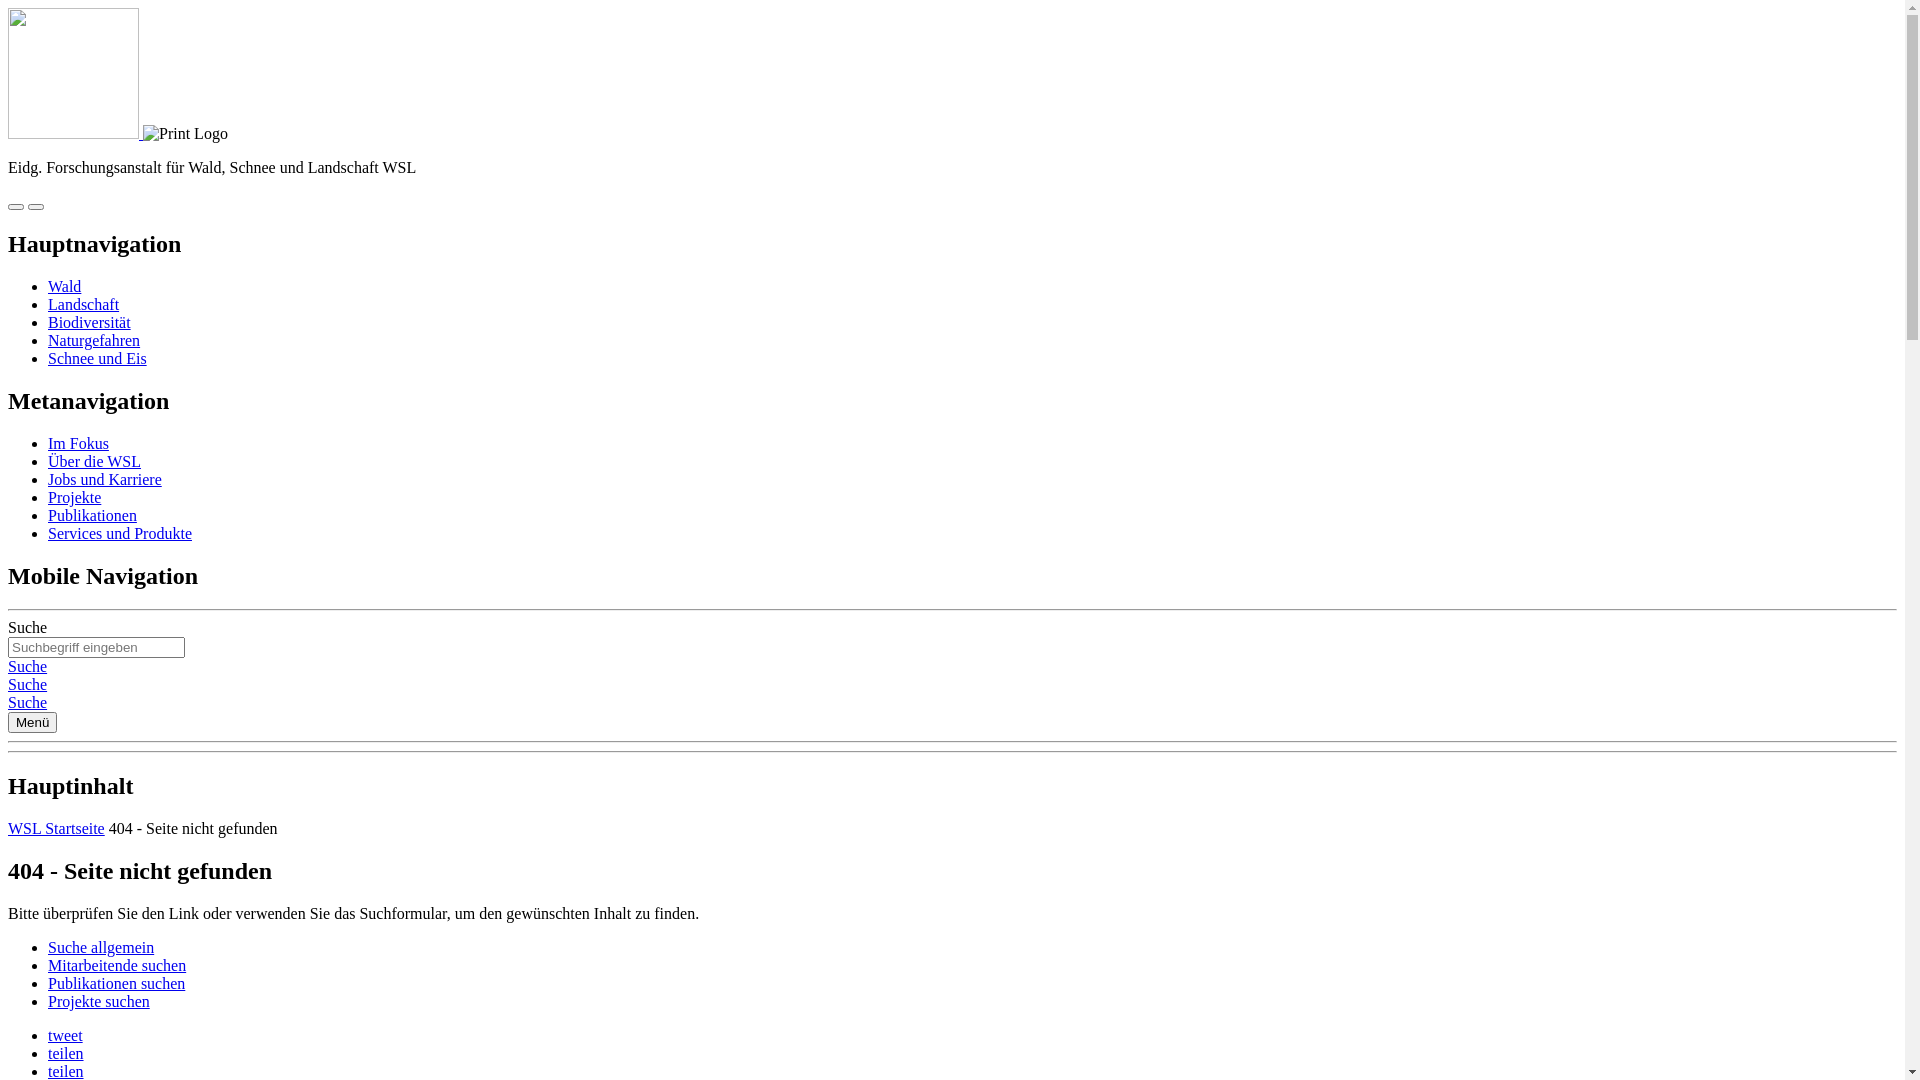  I want to click on Suche, so click(28, 666).